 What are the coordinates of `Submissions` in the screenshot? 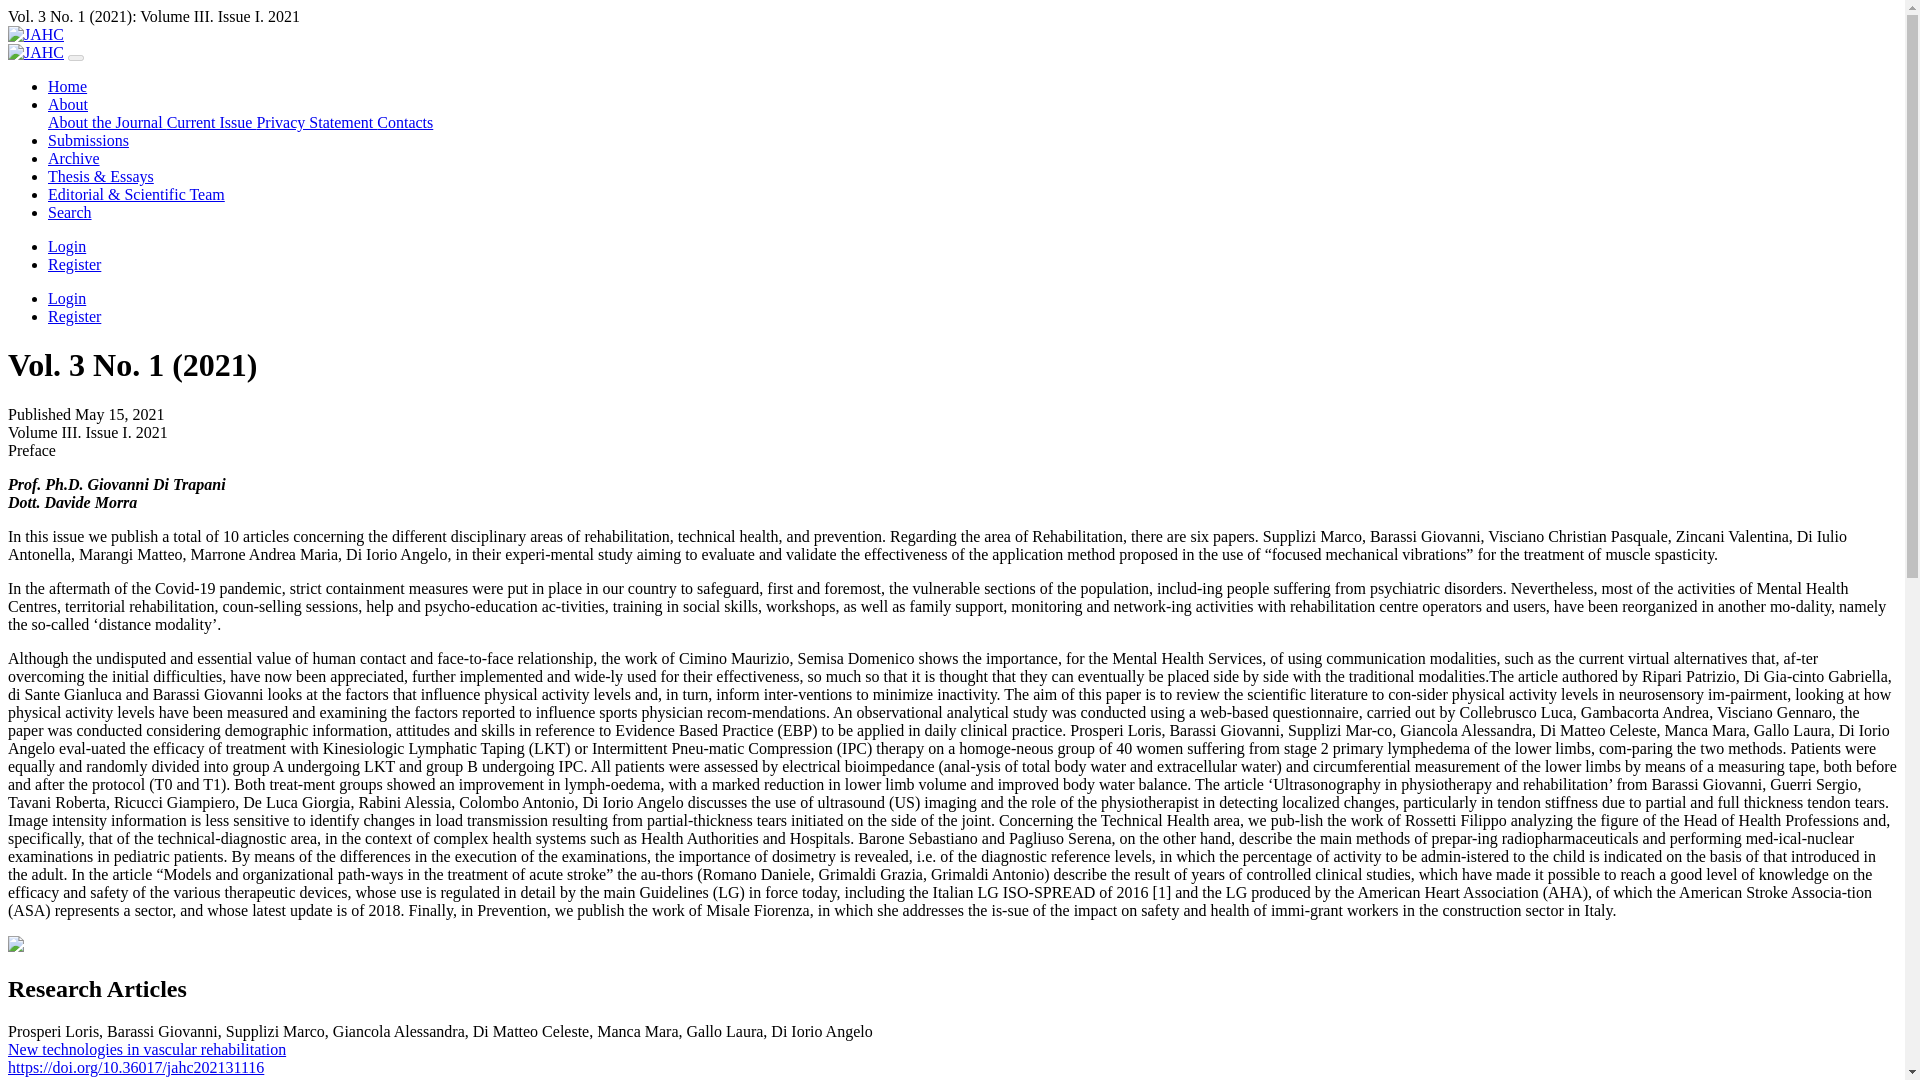 It's located at (88, 140).